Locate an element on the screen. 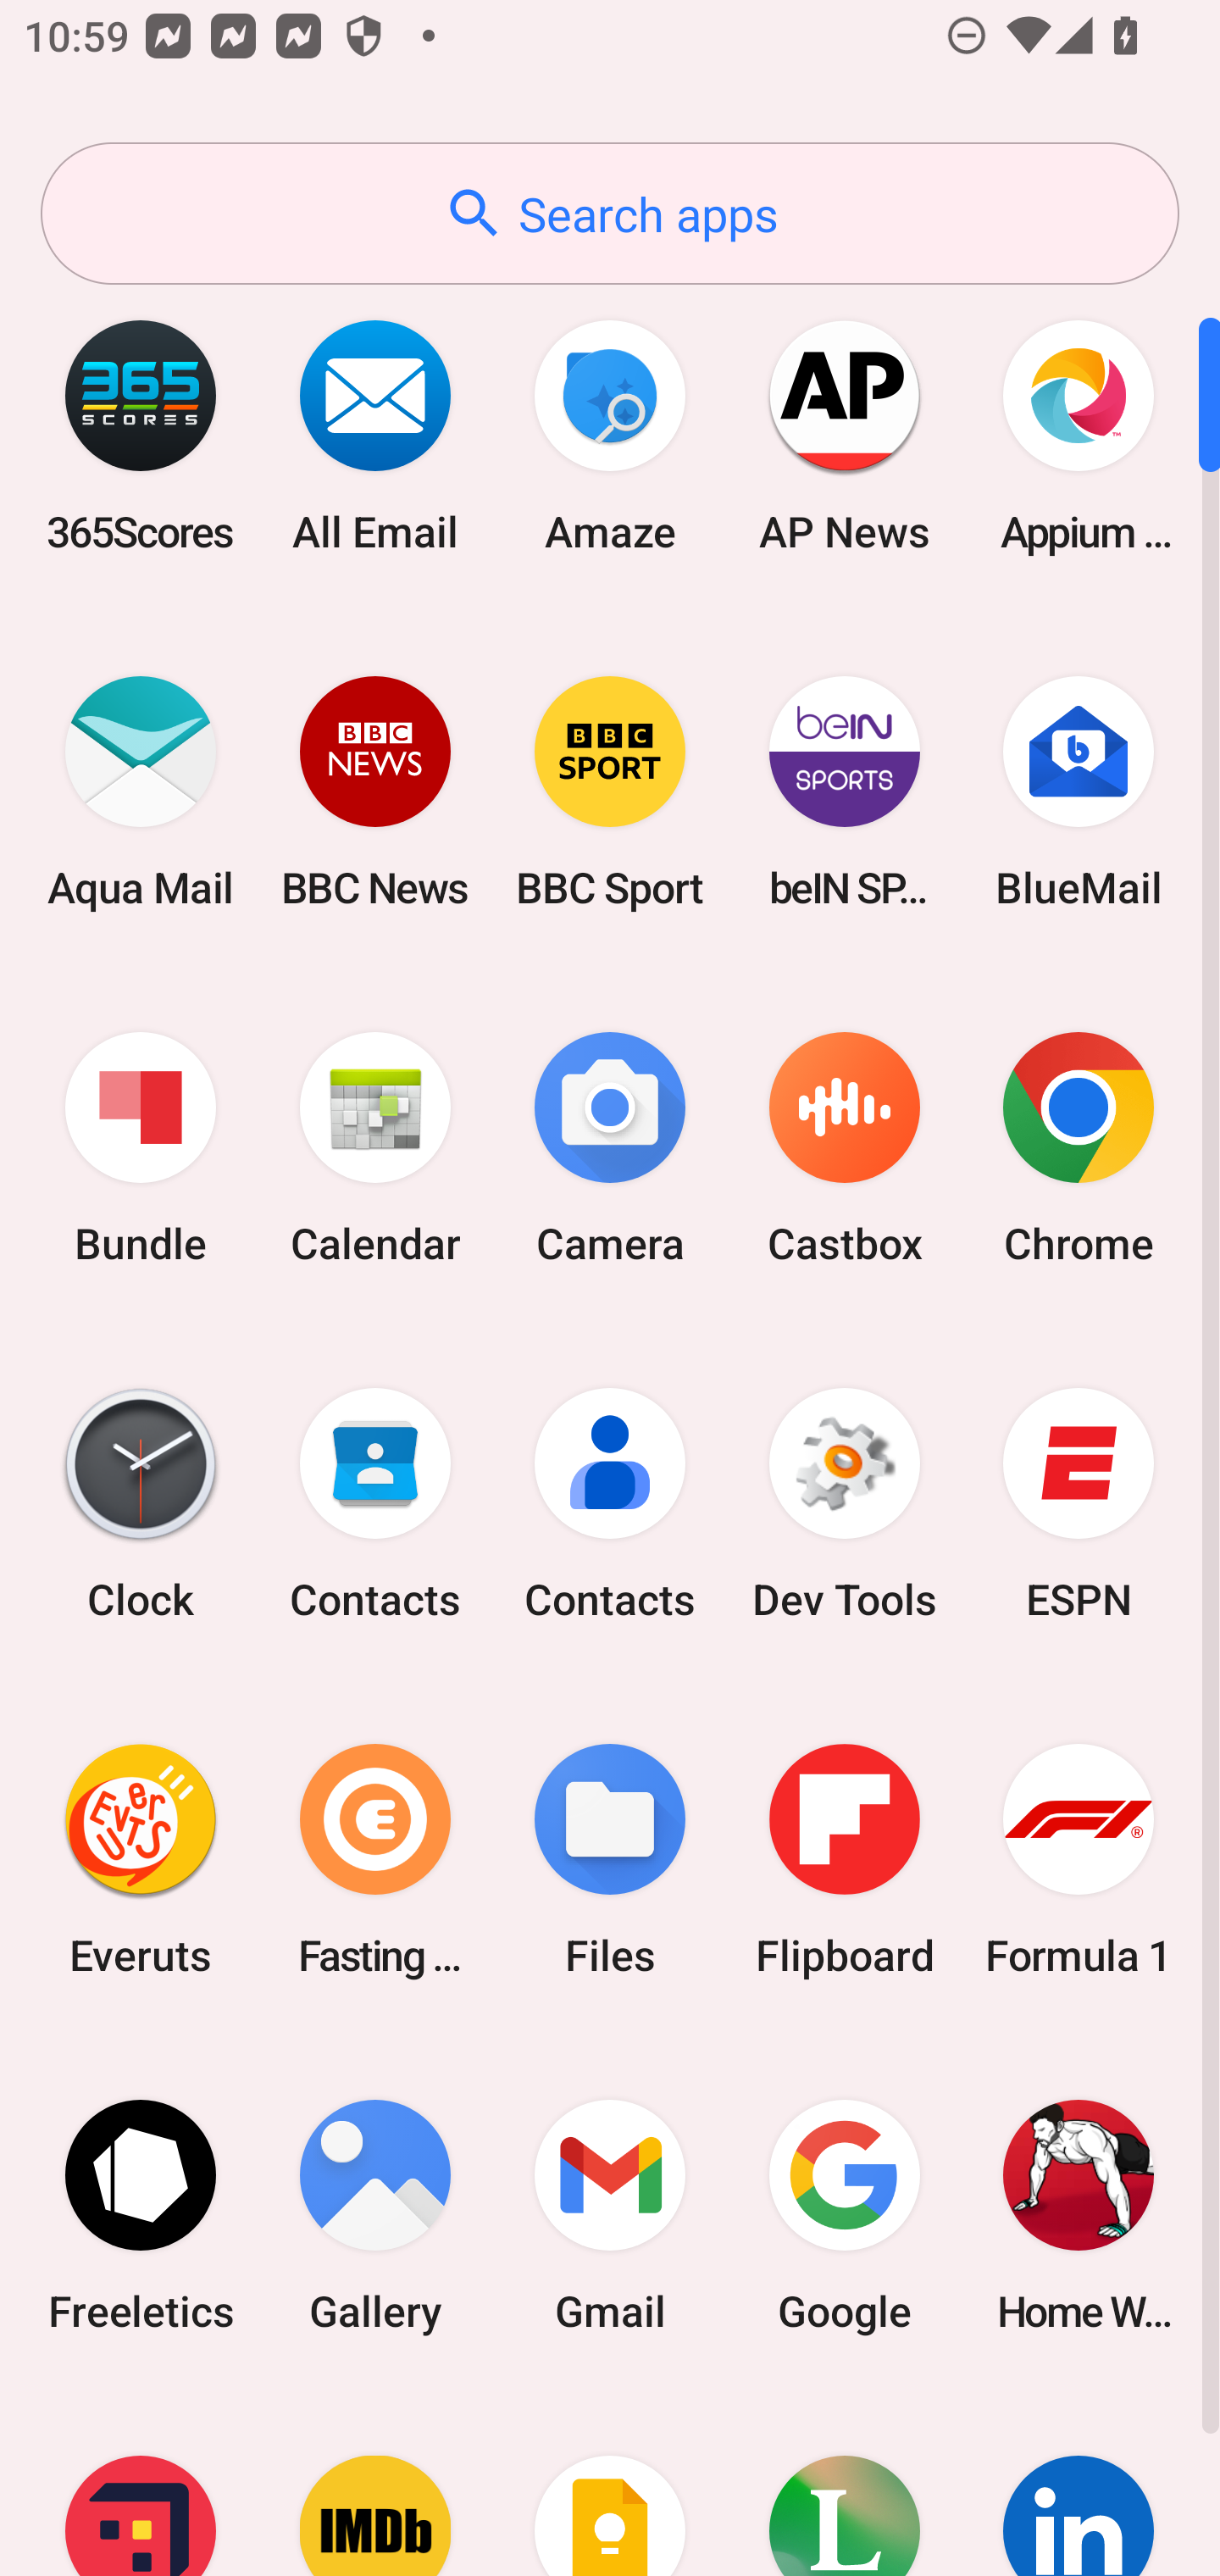  LinkedIn is located at coordinates (1079, 2484).